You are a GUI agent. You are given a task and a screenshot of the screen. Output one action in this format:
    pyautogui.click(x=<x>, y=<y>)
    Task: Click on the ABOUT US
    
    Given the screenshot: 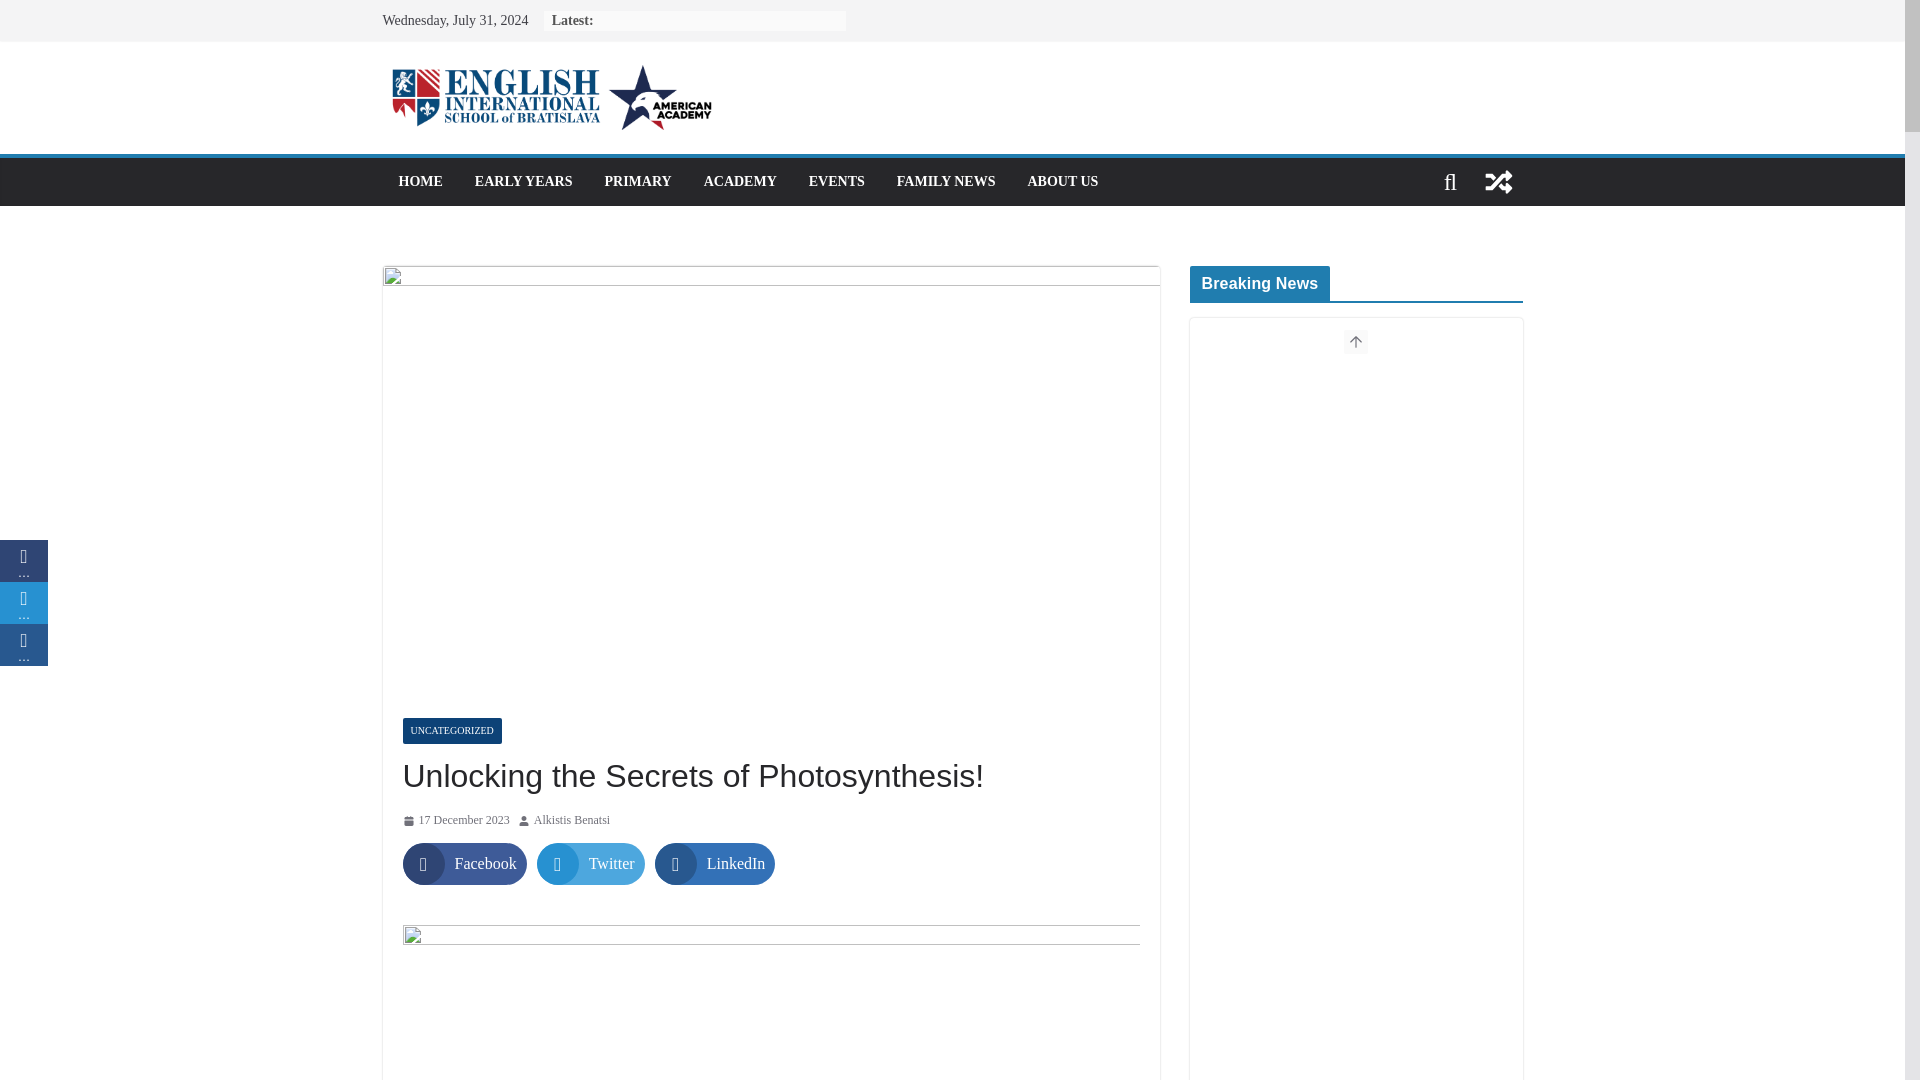 What is the action you would take?
    pyautogui.click(x=1062, y=182)
    